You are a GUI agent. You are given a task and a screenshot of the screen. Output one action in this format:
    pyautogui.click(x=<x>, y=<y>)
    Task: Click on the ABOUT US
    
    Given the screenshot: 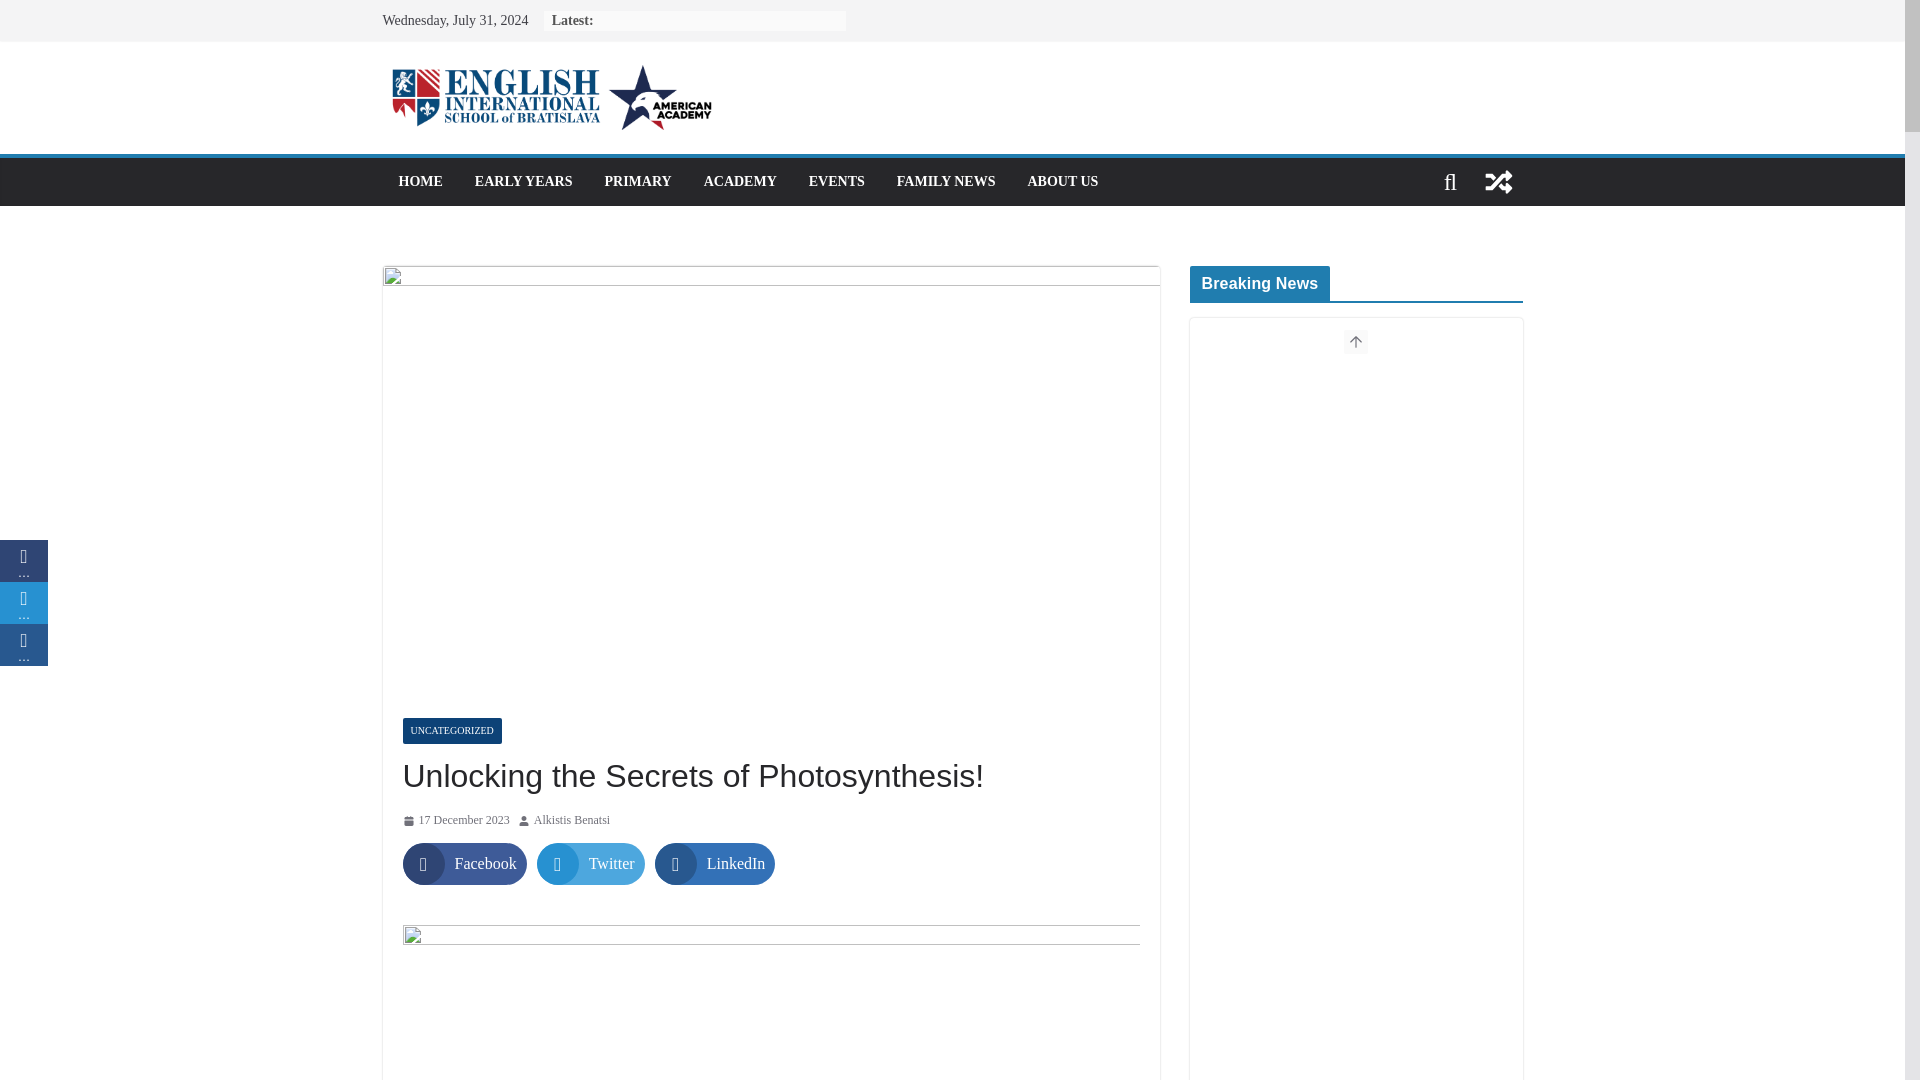 What is the action you would take?
    pyautogui.click(x=1062, y=182)
    